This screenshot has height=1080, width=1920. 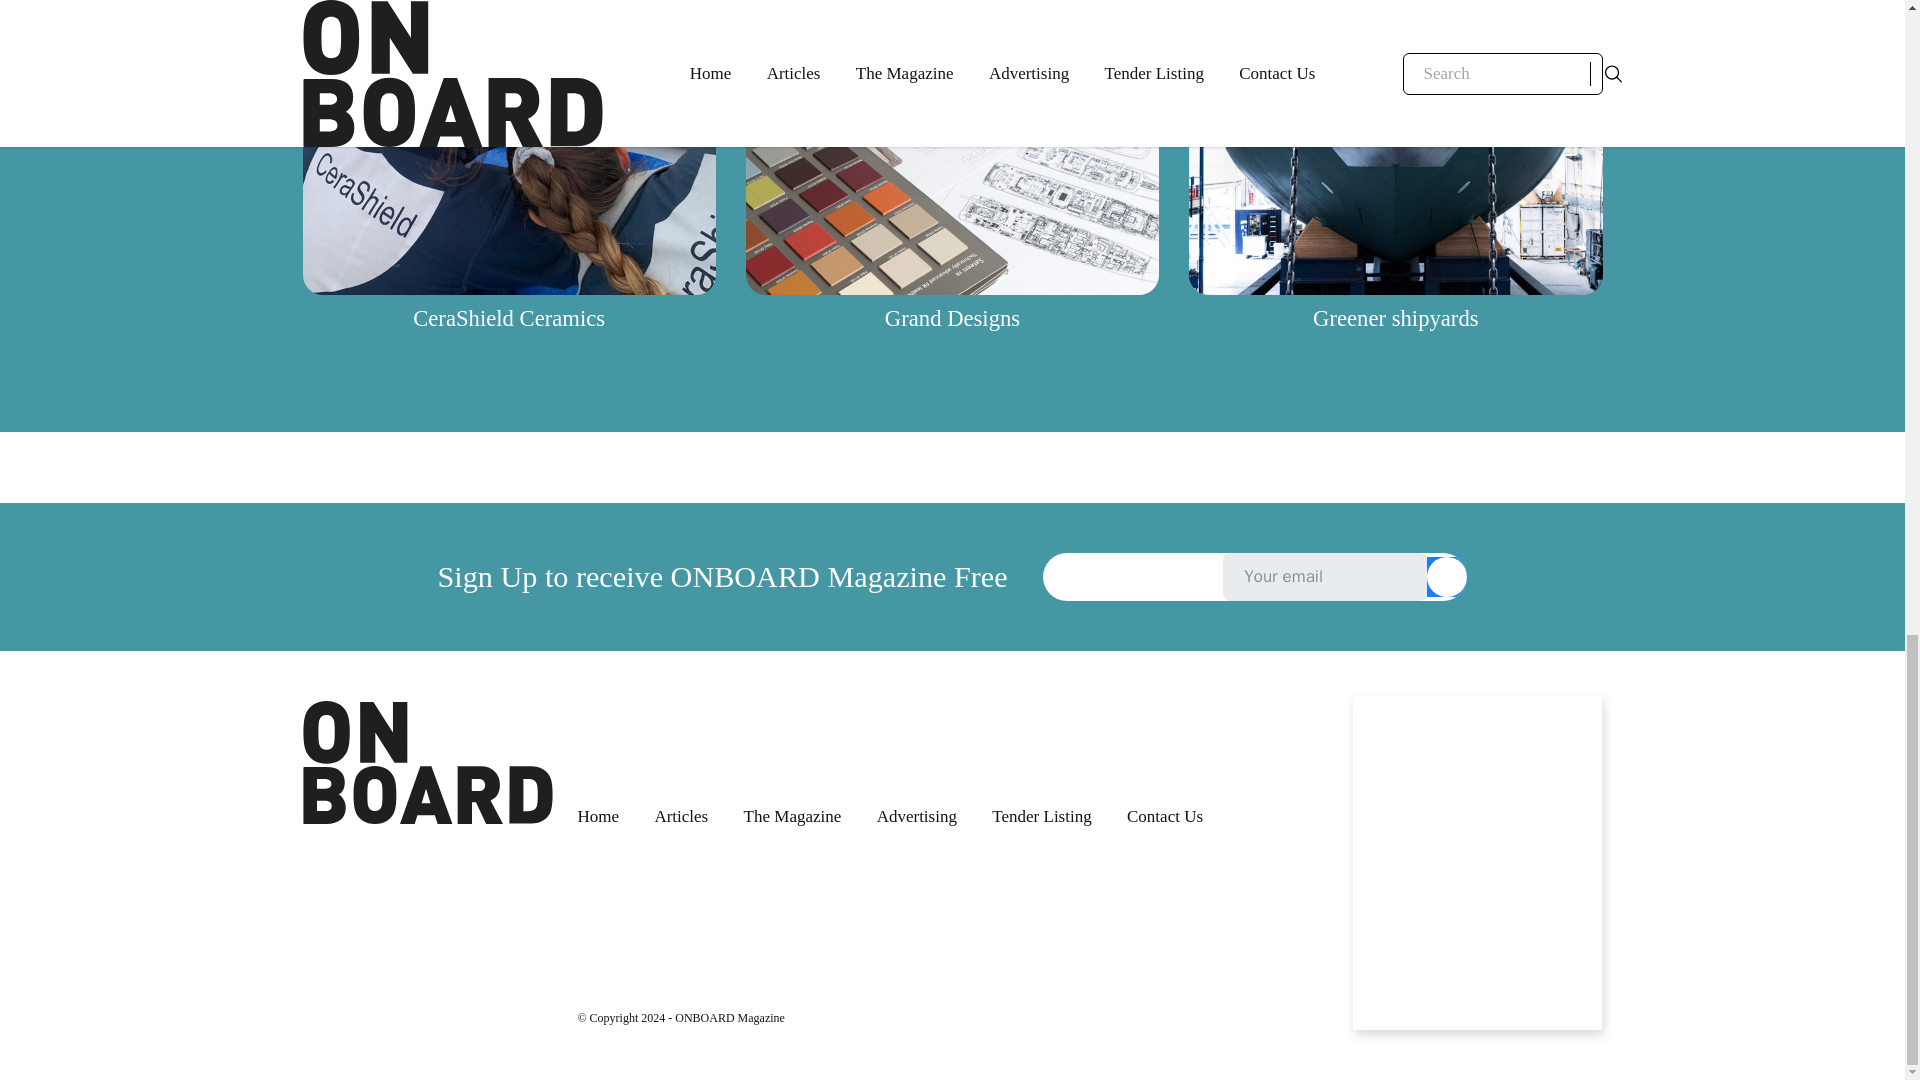 What do you see at coordinates (1396, 318) in the screenshot?
I see `Greener shipyards` at bounding box center [1396, 318].